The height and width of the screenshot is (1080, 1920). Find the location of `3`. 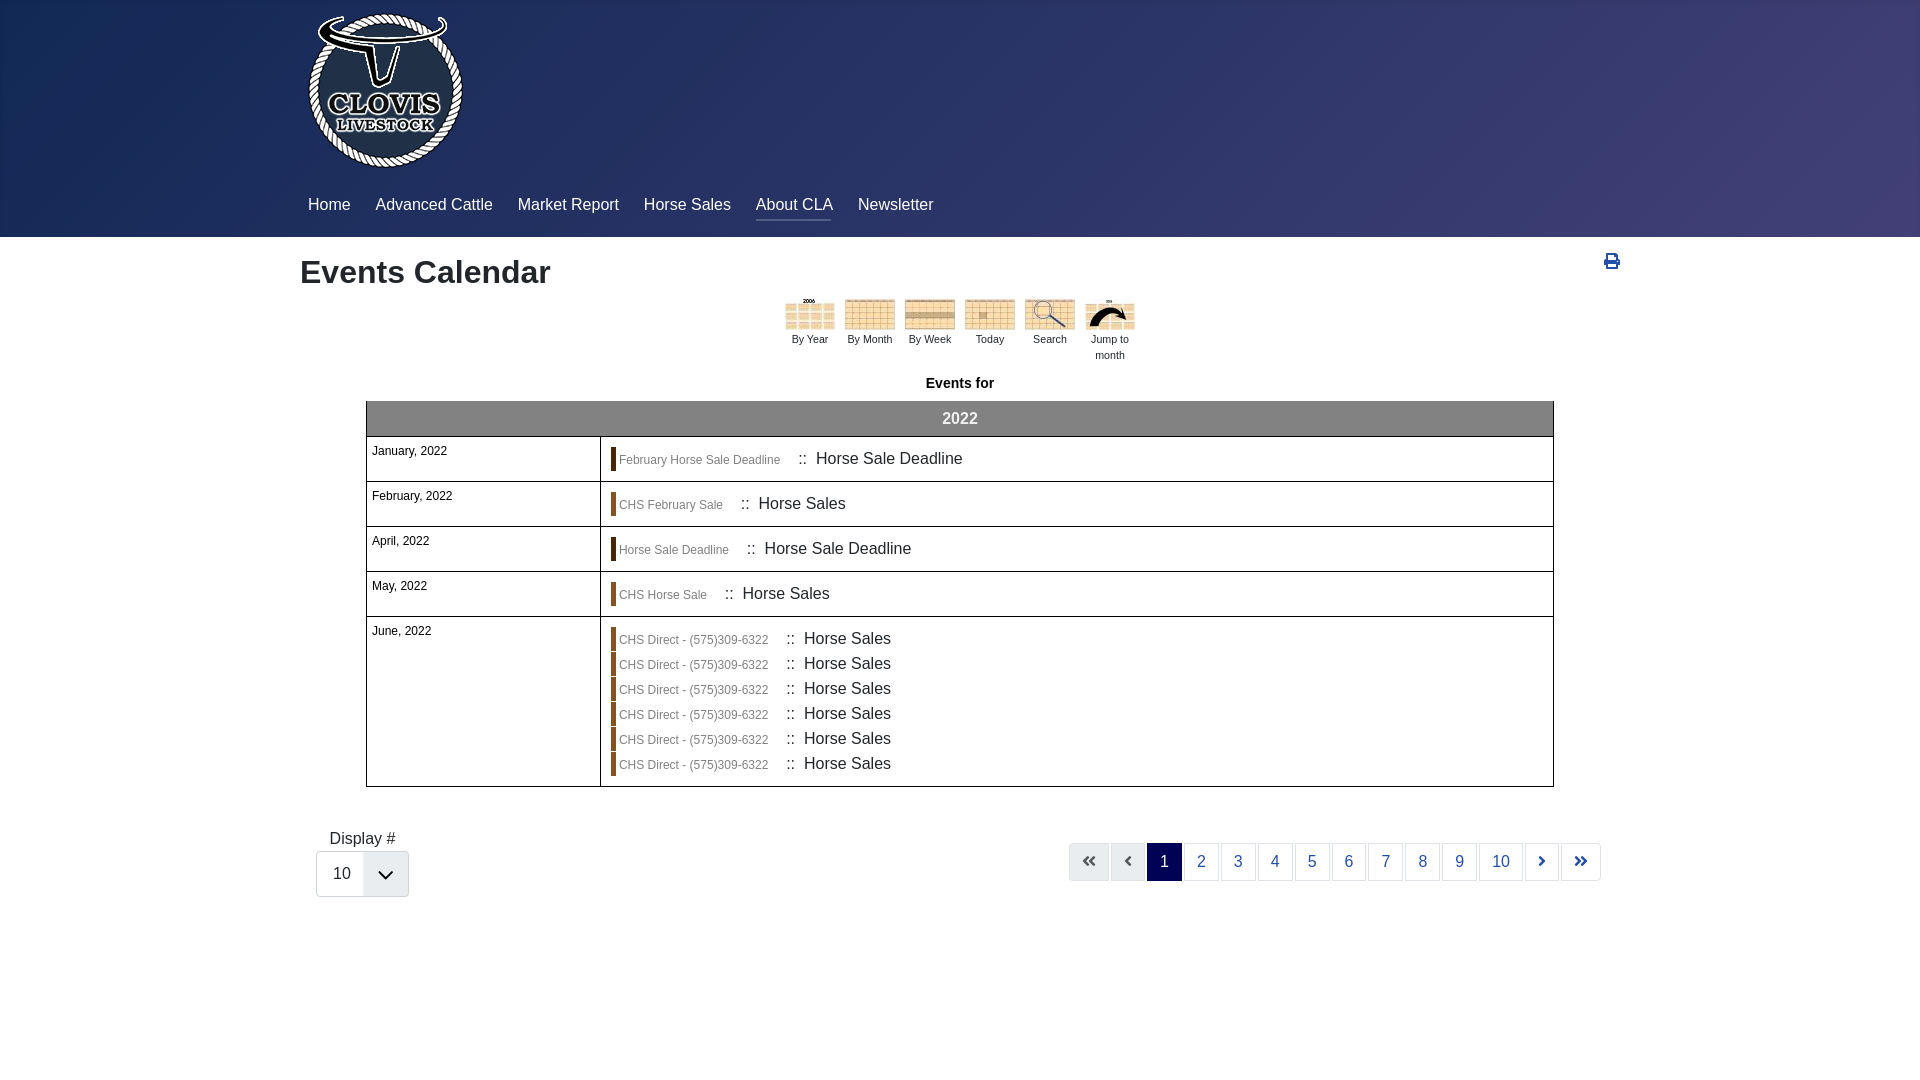

3 is located at coordinates (1238, 862).